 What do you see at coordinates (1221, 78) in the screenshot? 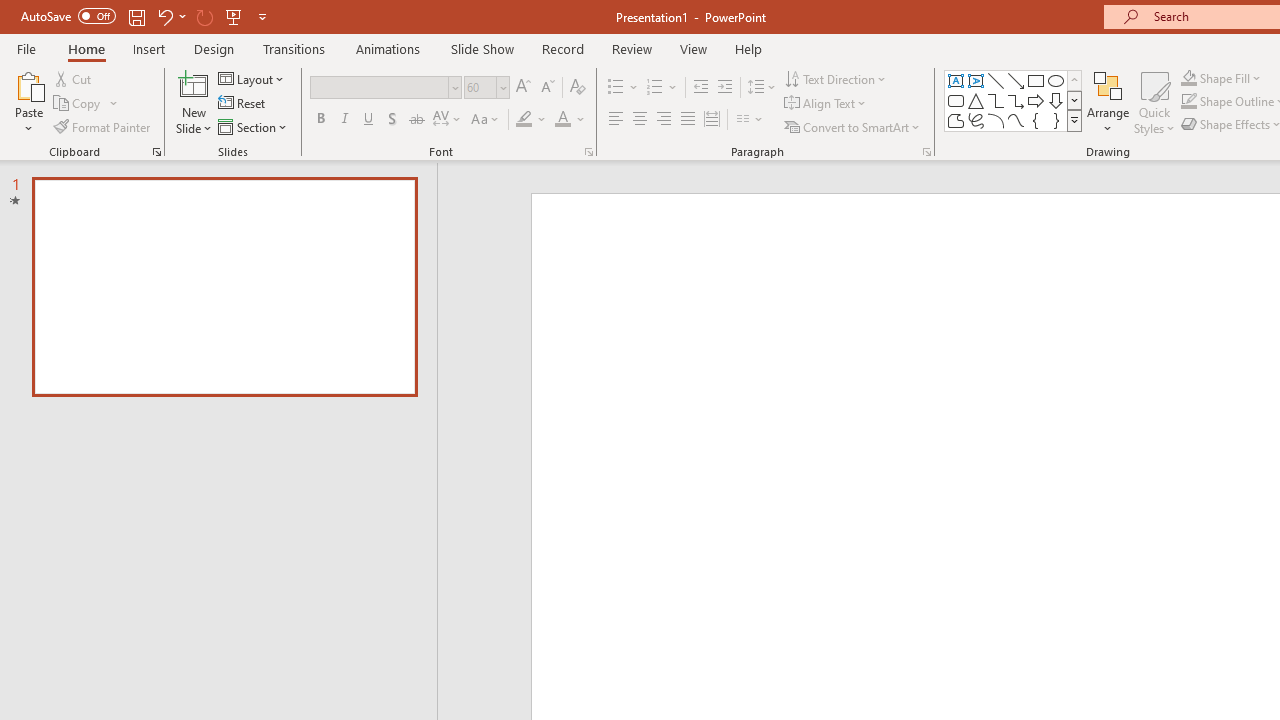
I see `Shape Fill` at bounding box center [1221, 78].